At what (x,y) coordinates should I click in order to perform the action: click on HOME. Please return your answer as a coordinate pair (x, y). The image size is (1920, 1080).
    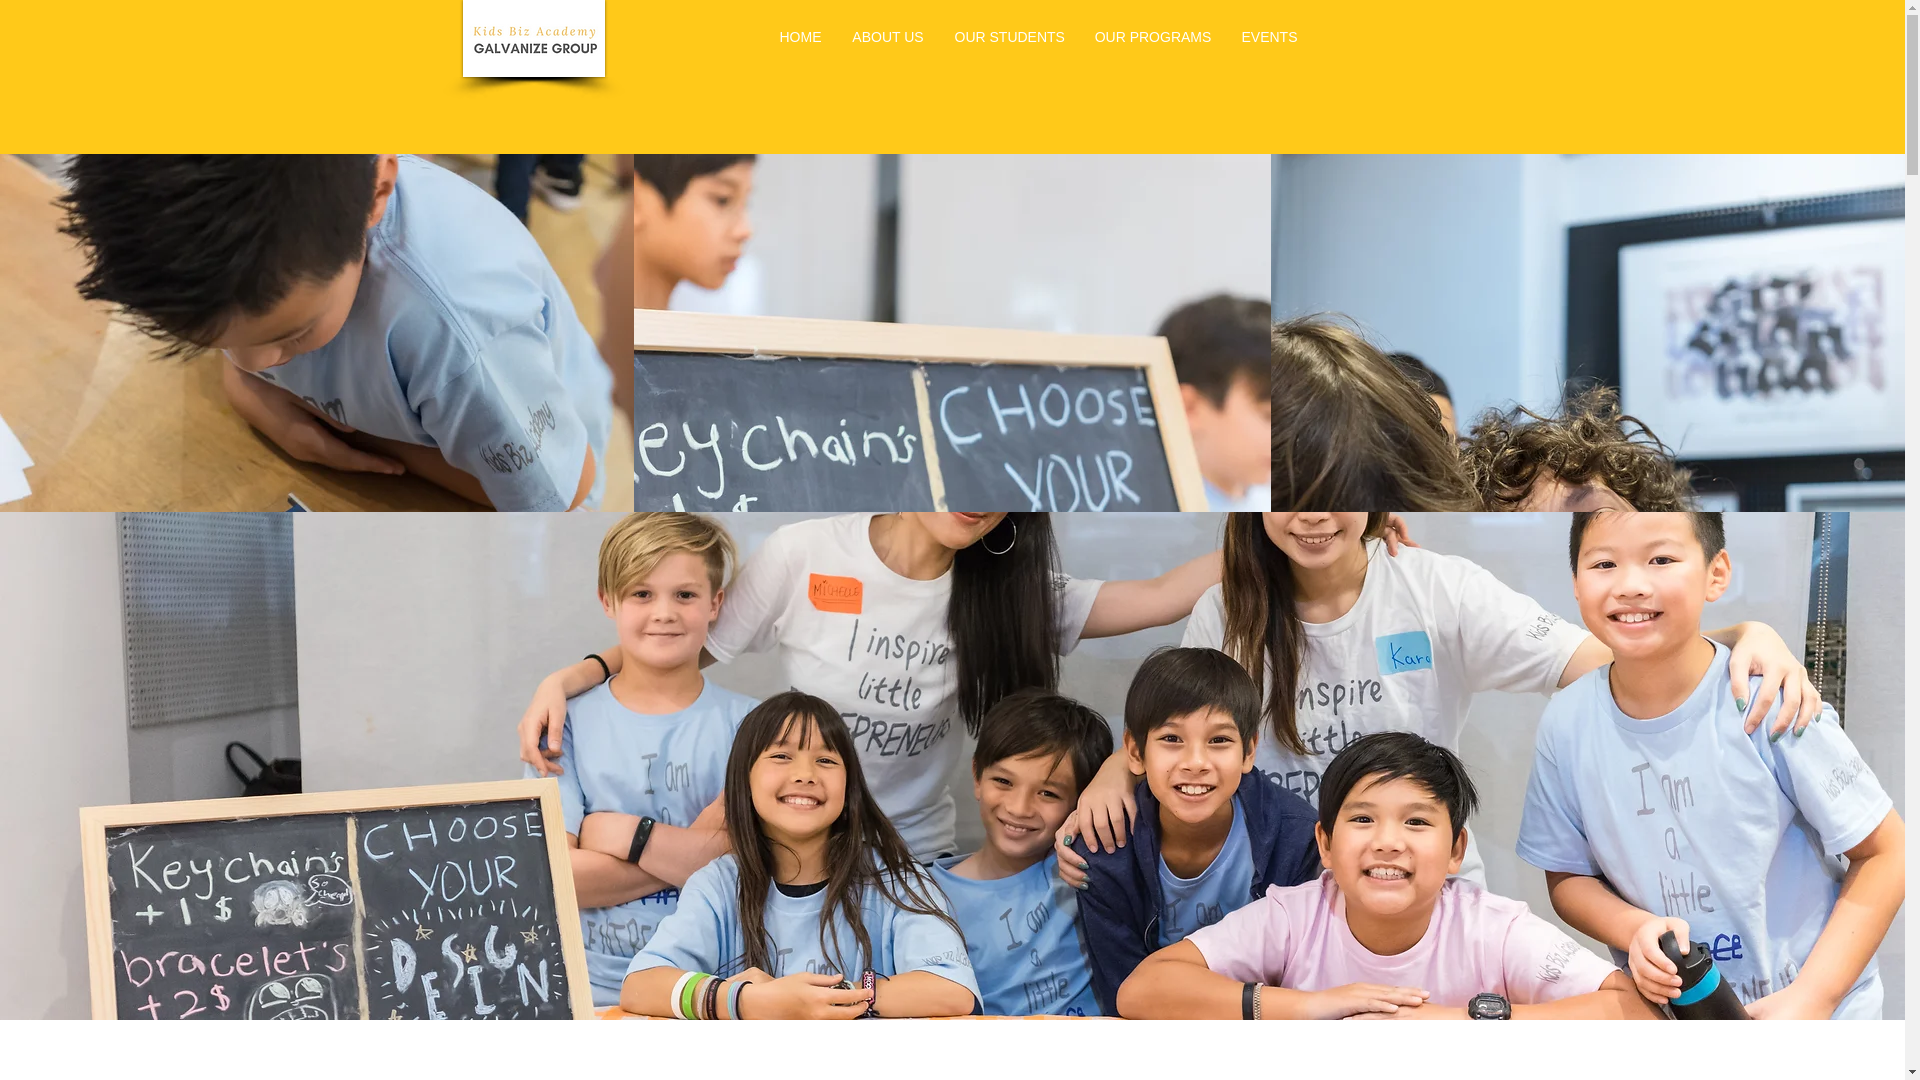
    Looking at the image, I should click on (800, 37).